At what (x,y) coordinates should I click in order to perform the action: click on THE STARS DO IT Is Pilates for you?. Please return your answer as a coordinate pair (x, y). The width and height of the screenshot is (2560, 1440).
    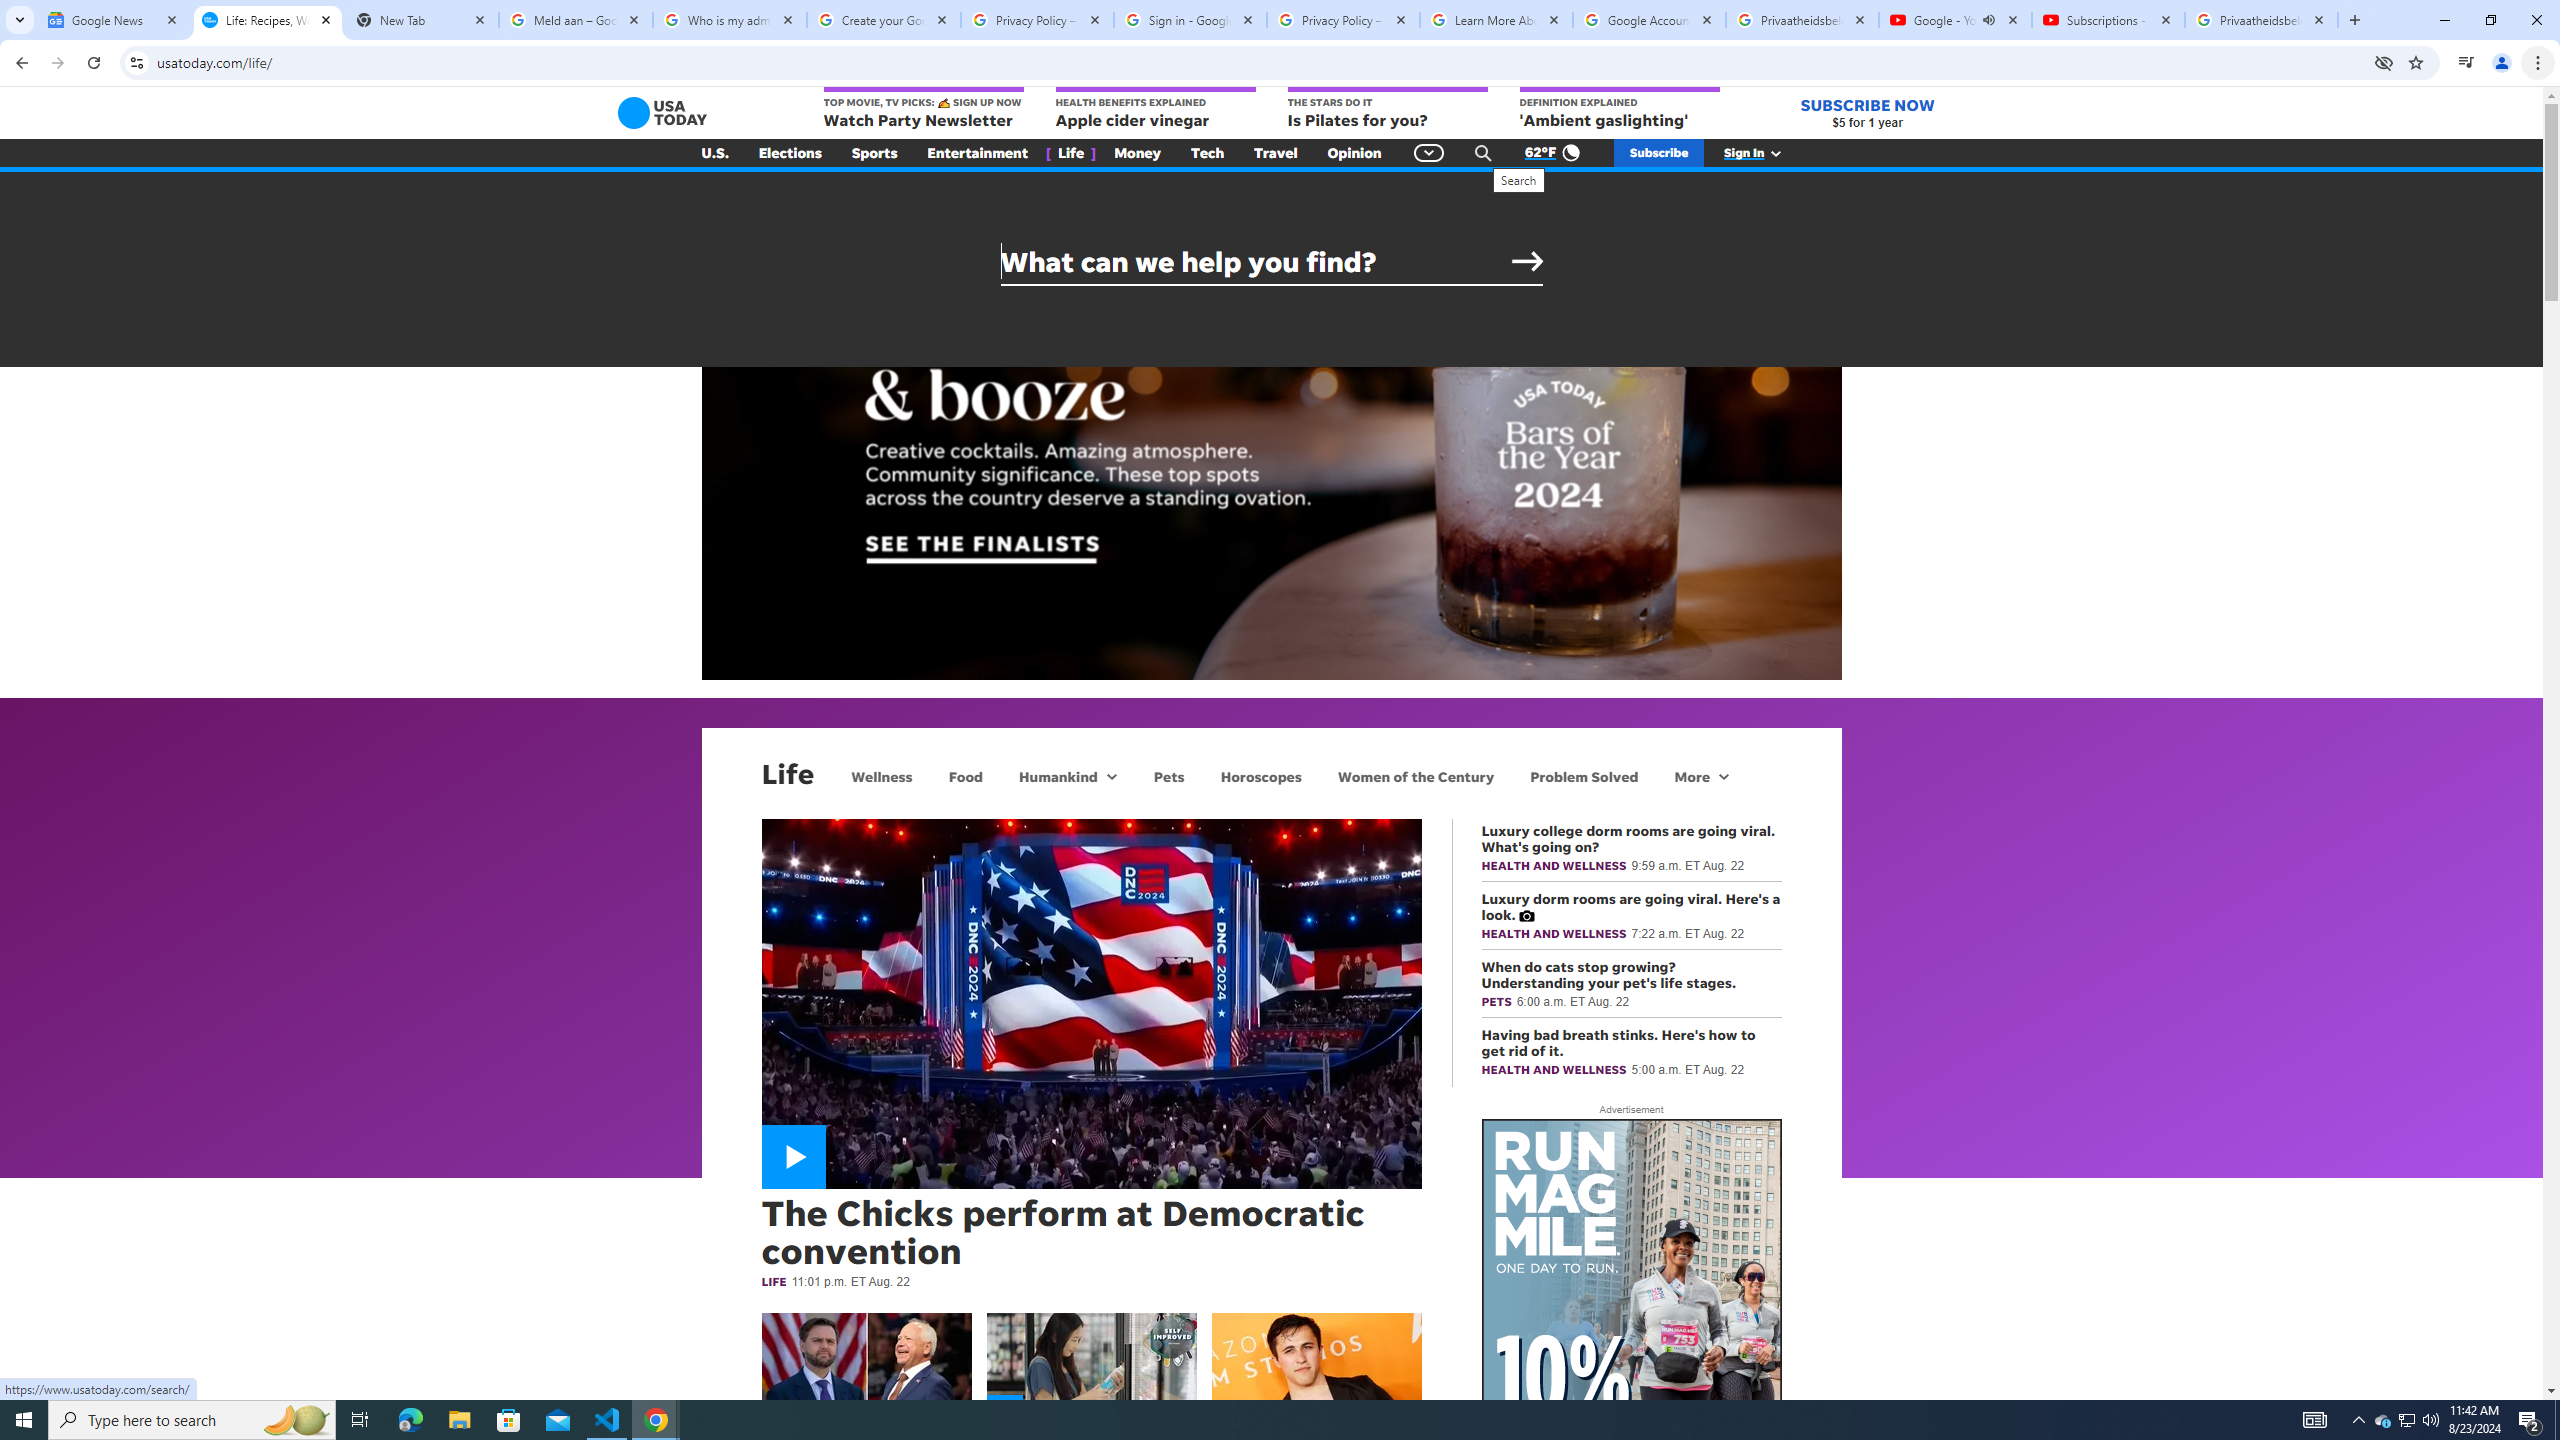
    Looking at the image, I should click on (1387, 109).